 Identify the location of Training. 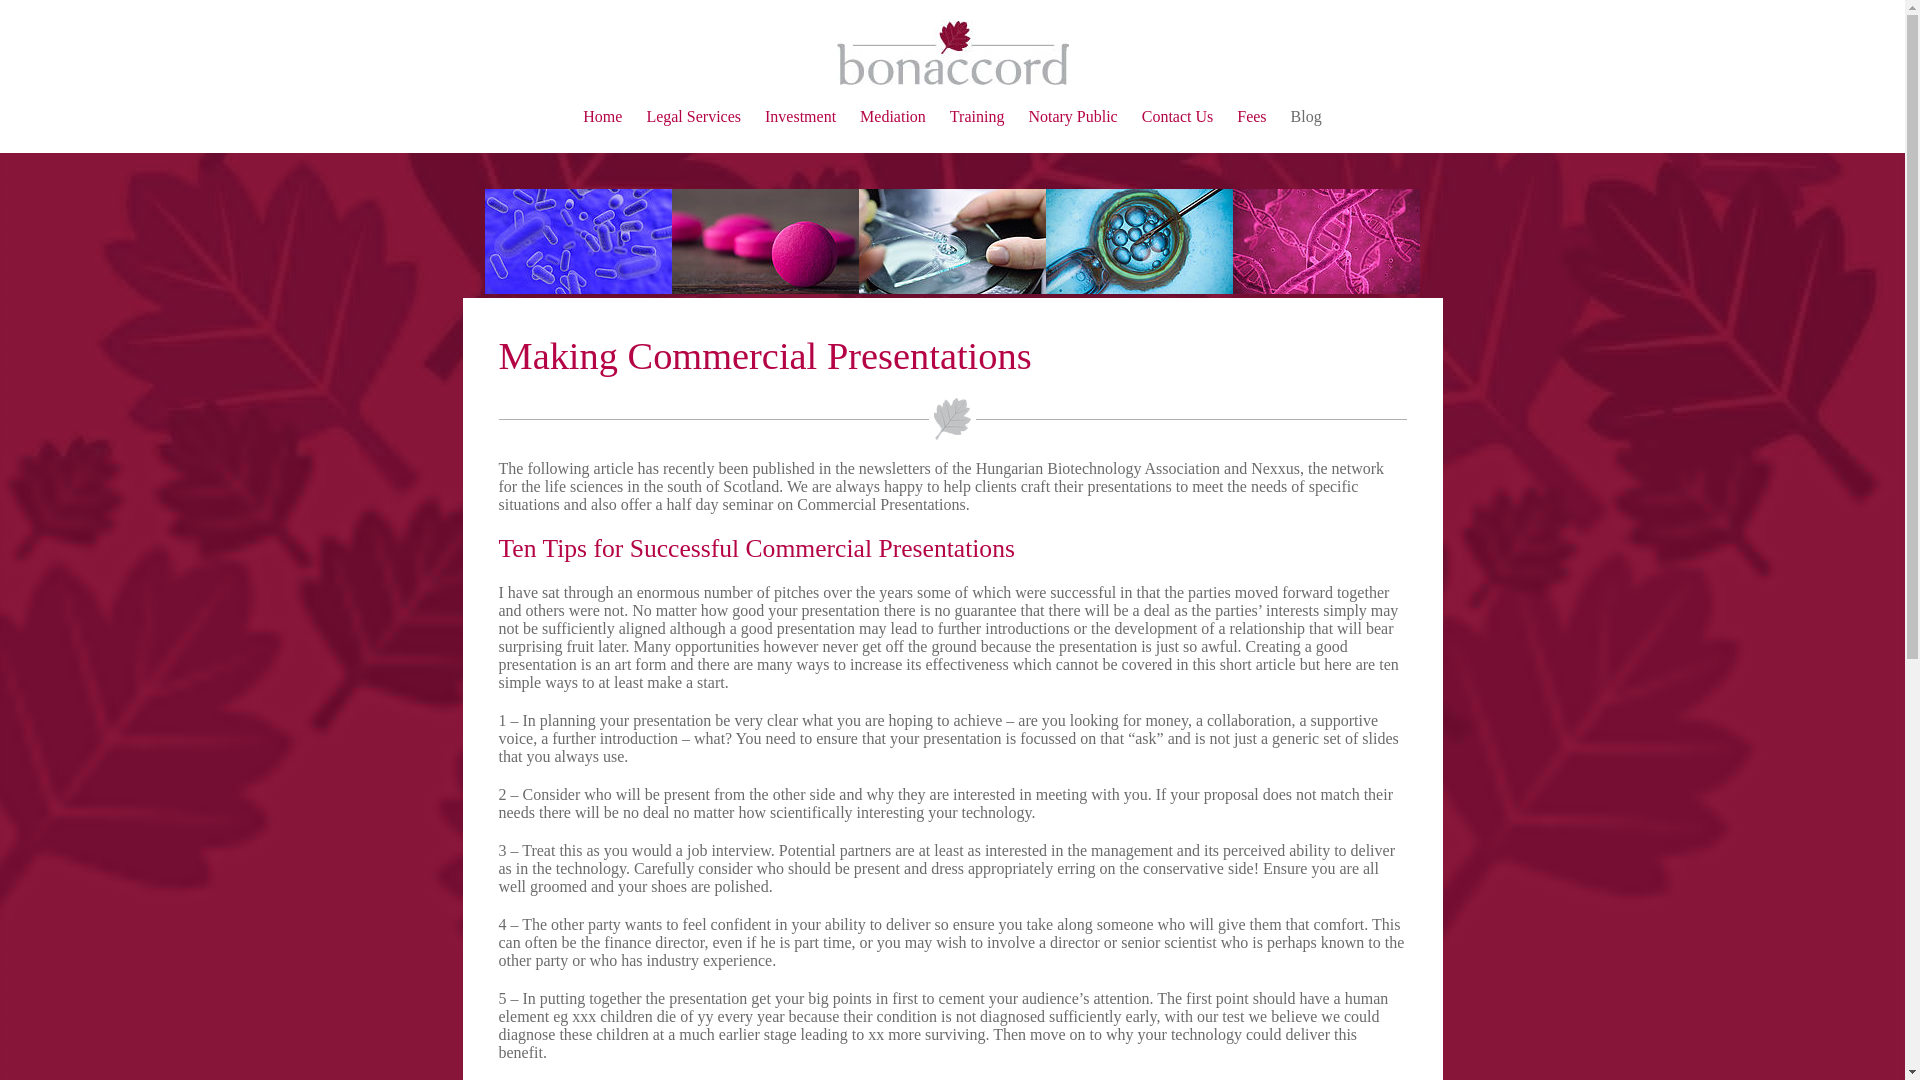
(977, 116).